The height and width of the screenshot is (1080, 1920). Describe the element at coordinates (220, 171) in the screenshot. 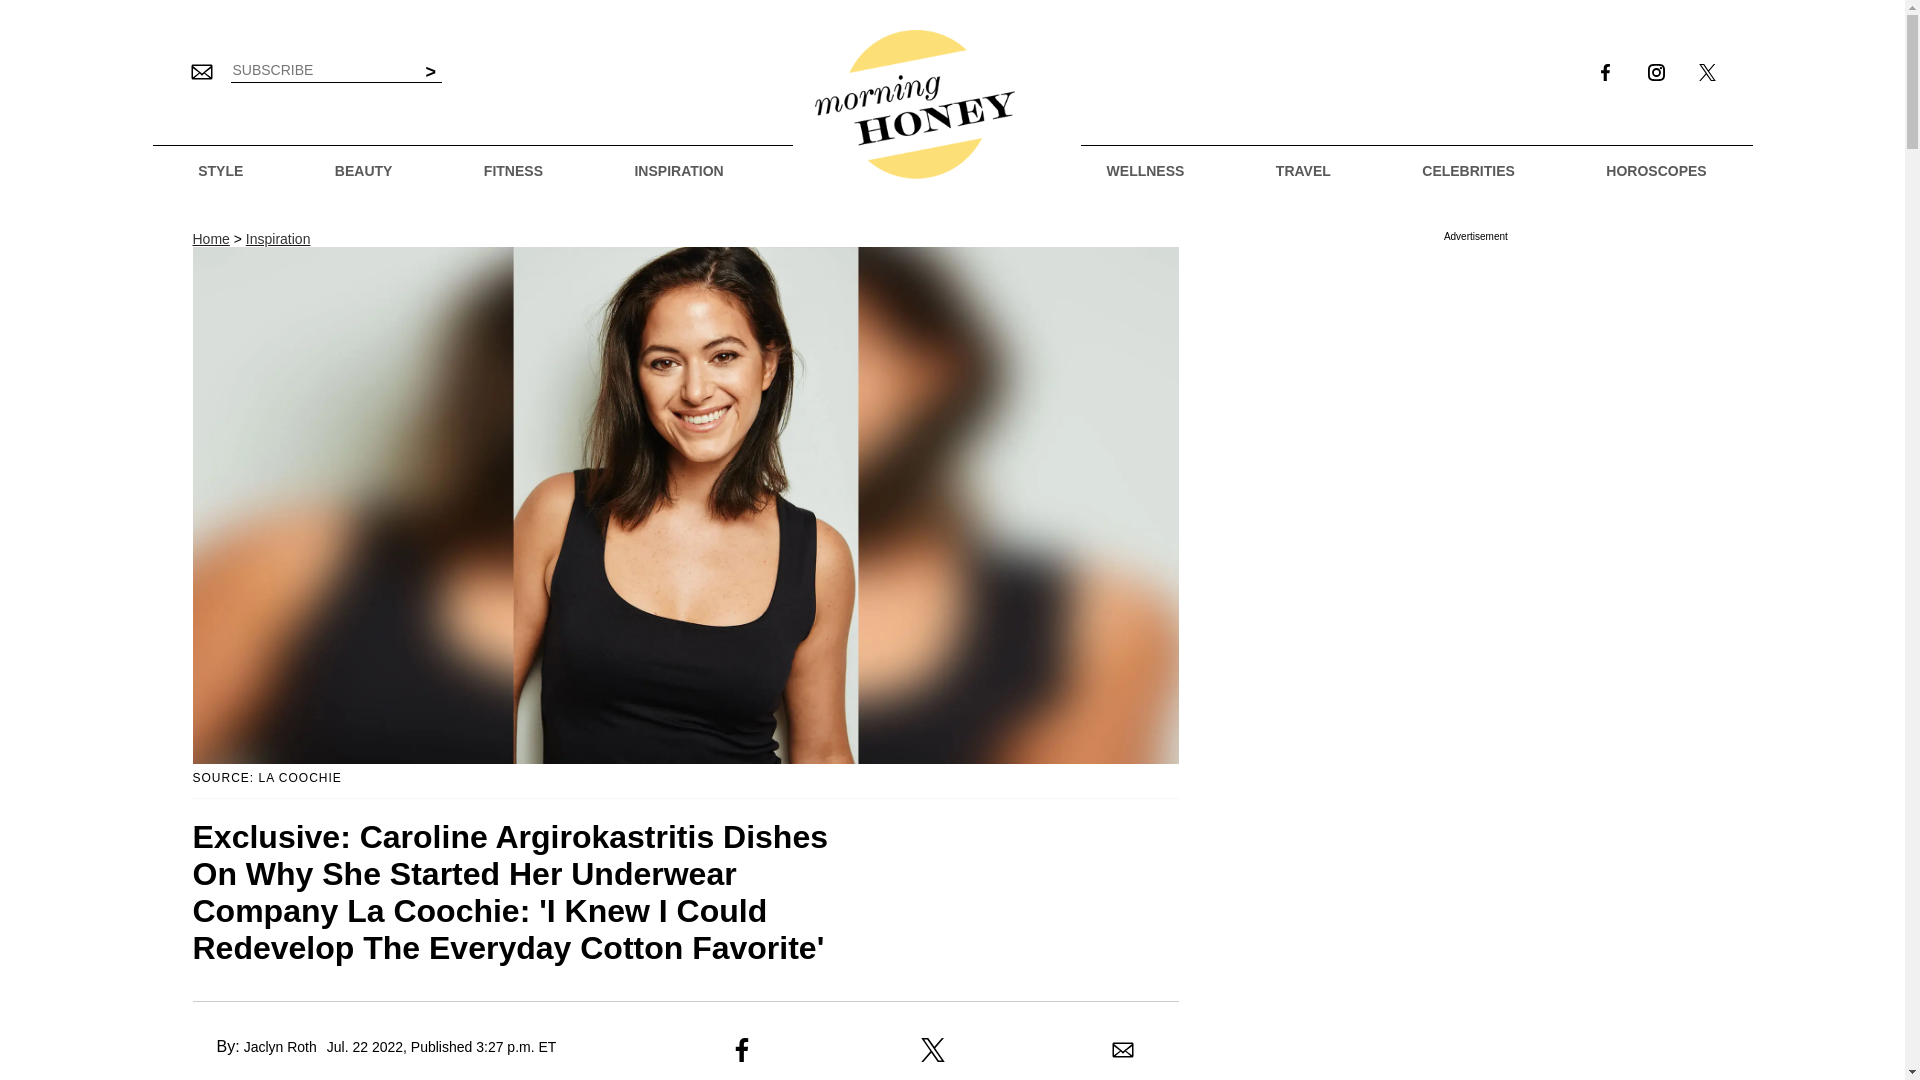

I see `STYLE` at that location.